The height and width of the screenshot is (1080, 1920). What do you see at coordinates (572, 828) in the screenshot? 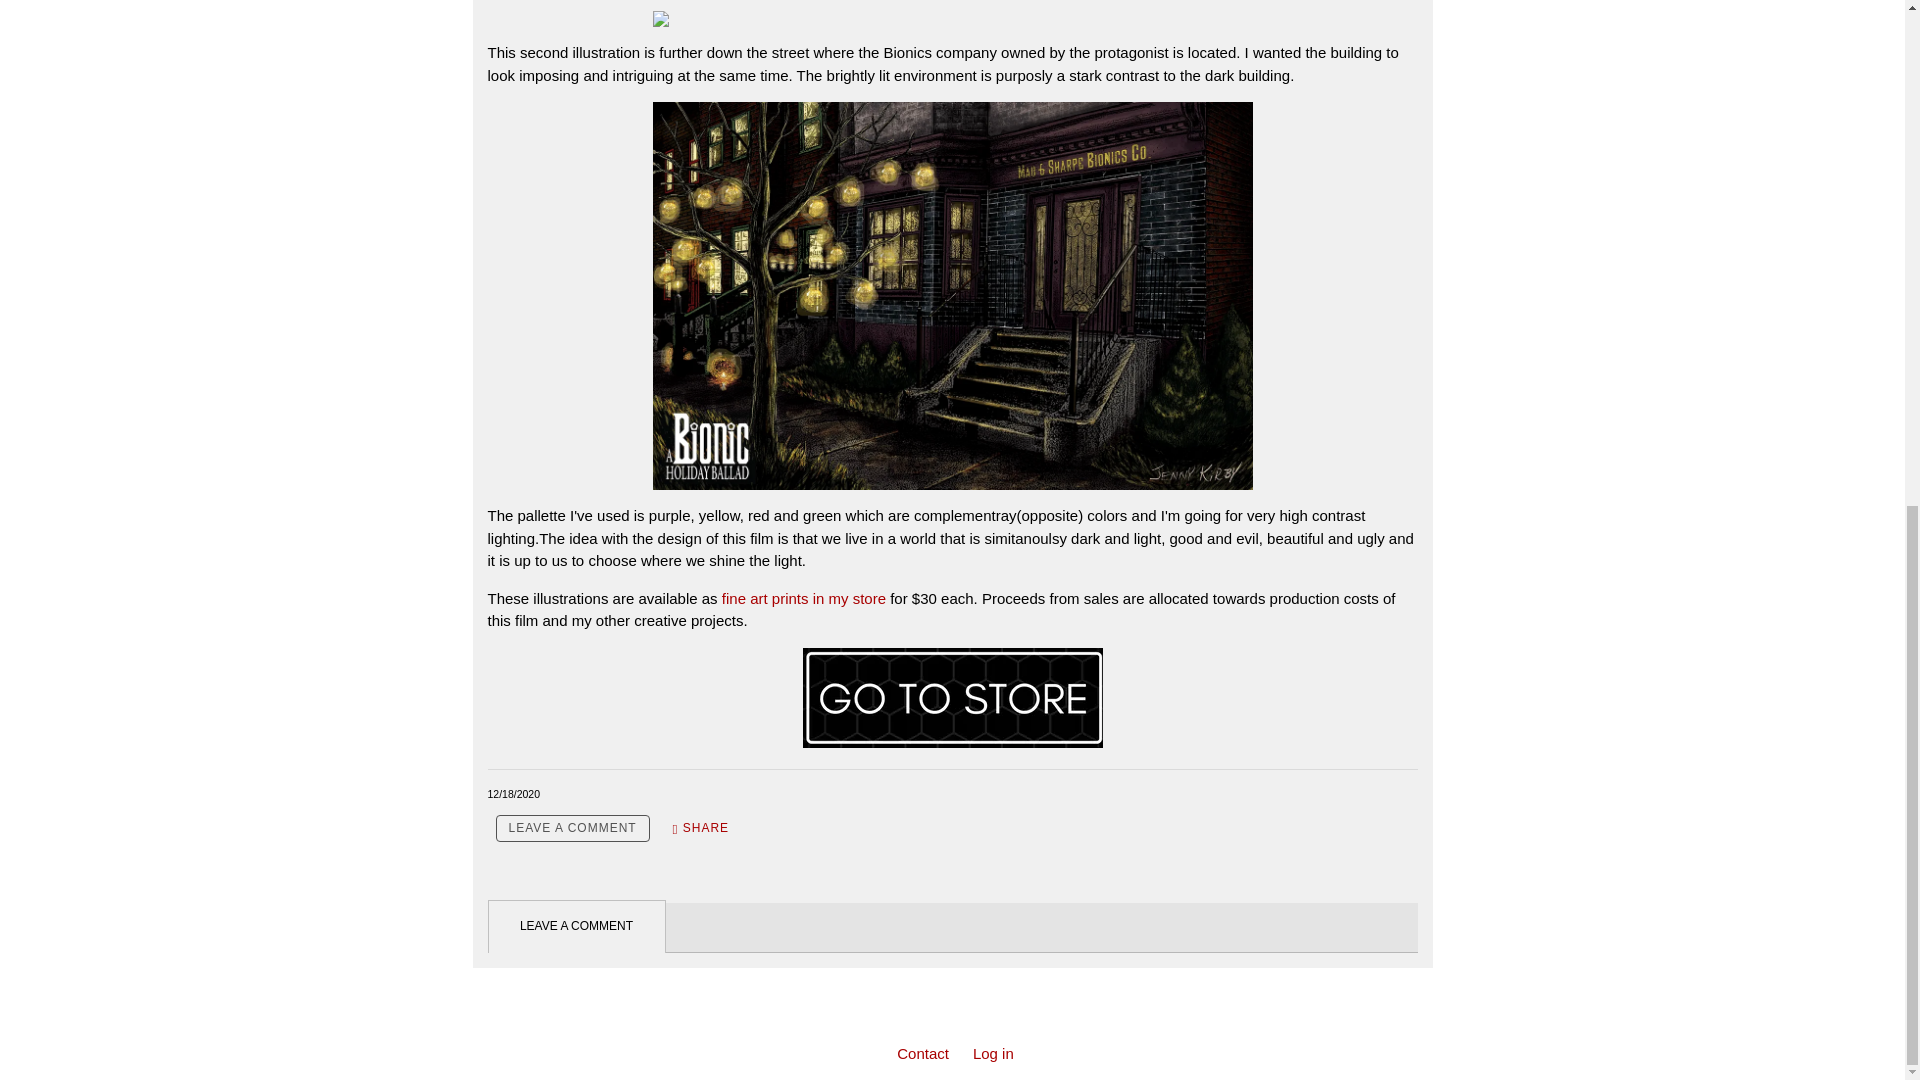
I see `Leave a comment` at bounding box center [572, 828].